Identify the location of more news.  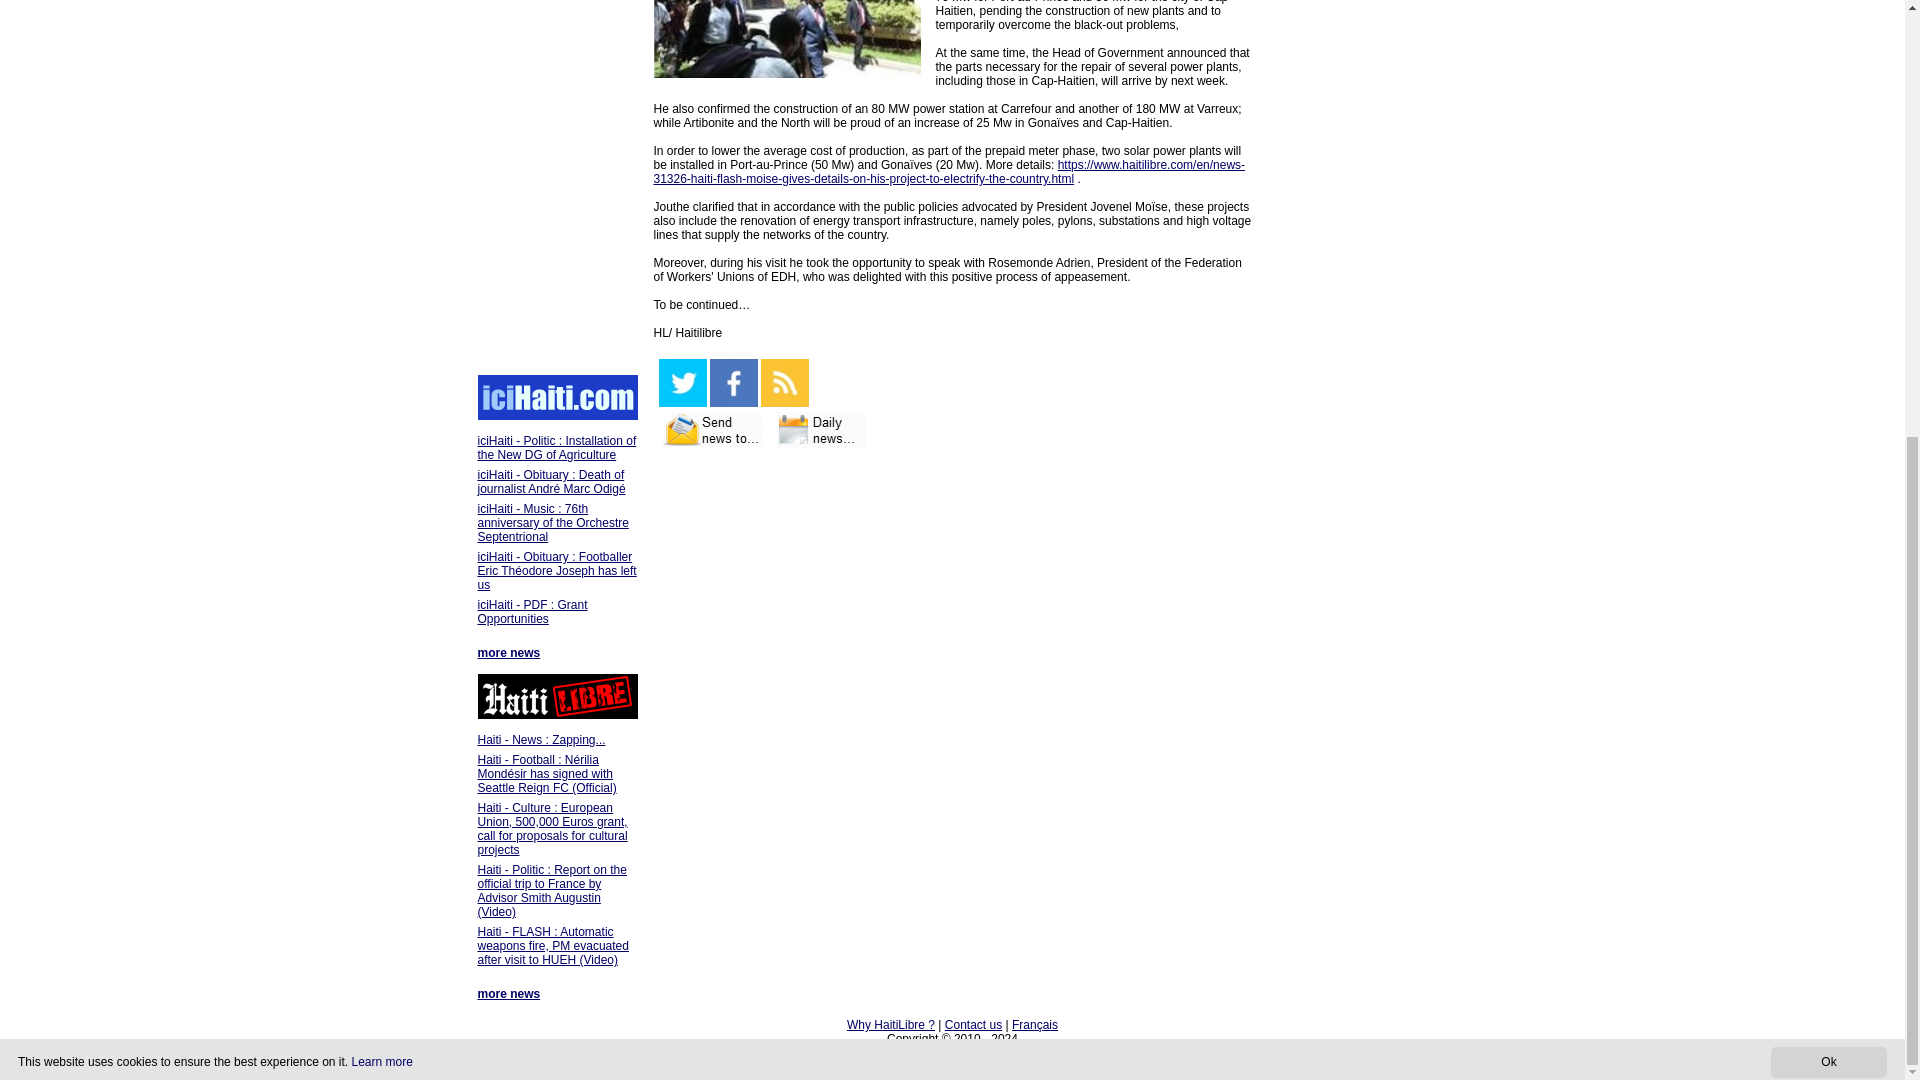
(510, 652).